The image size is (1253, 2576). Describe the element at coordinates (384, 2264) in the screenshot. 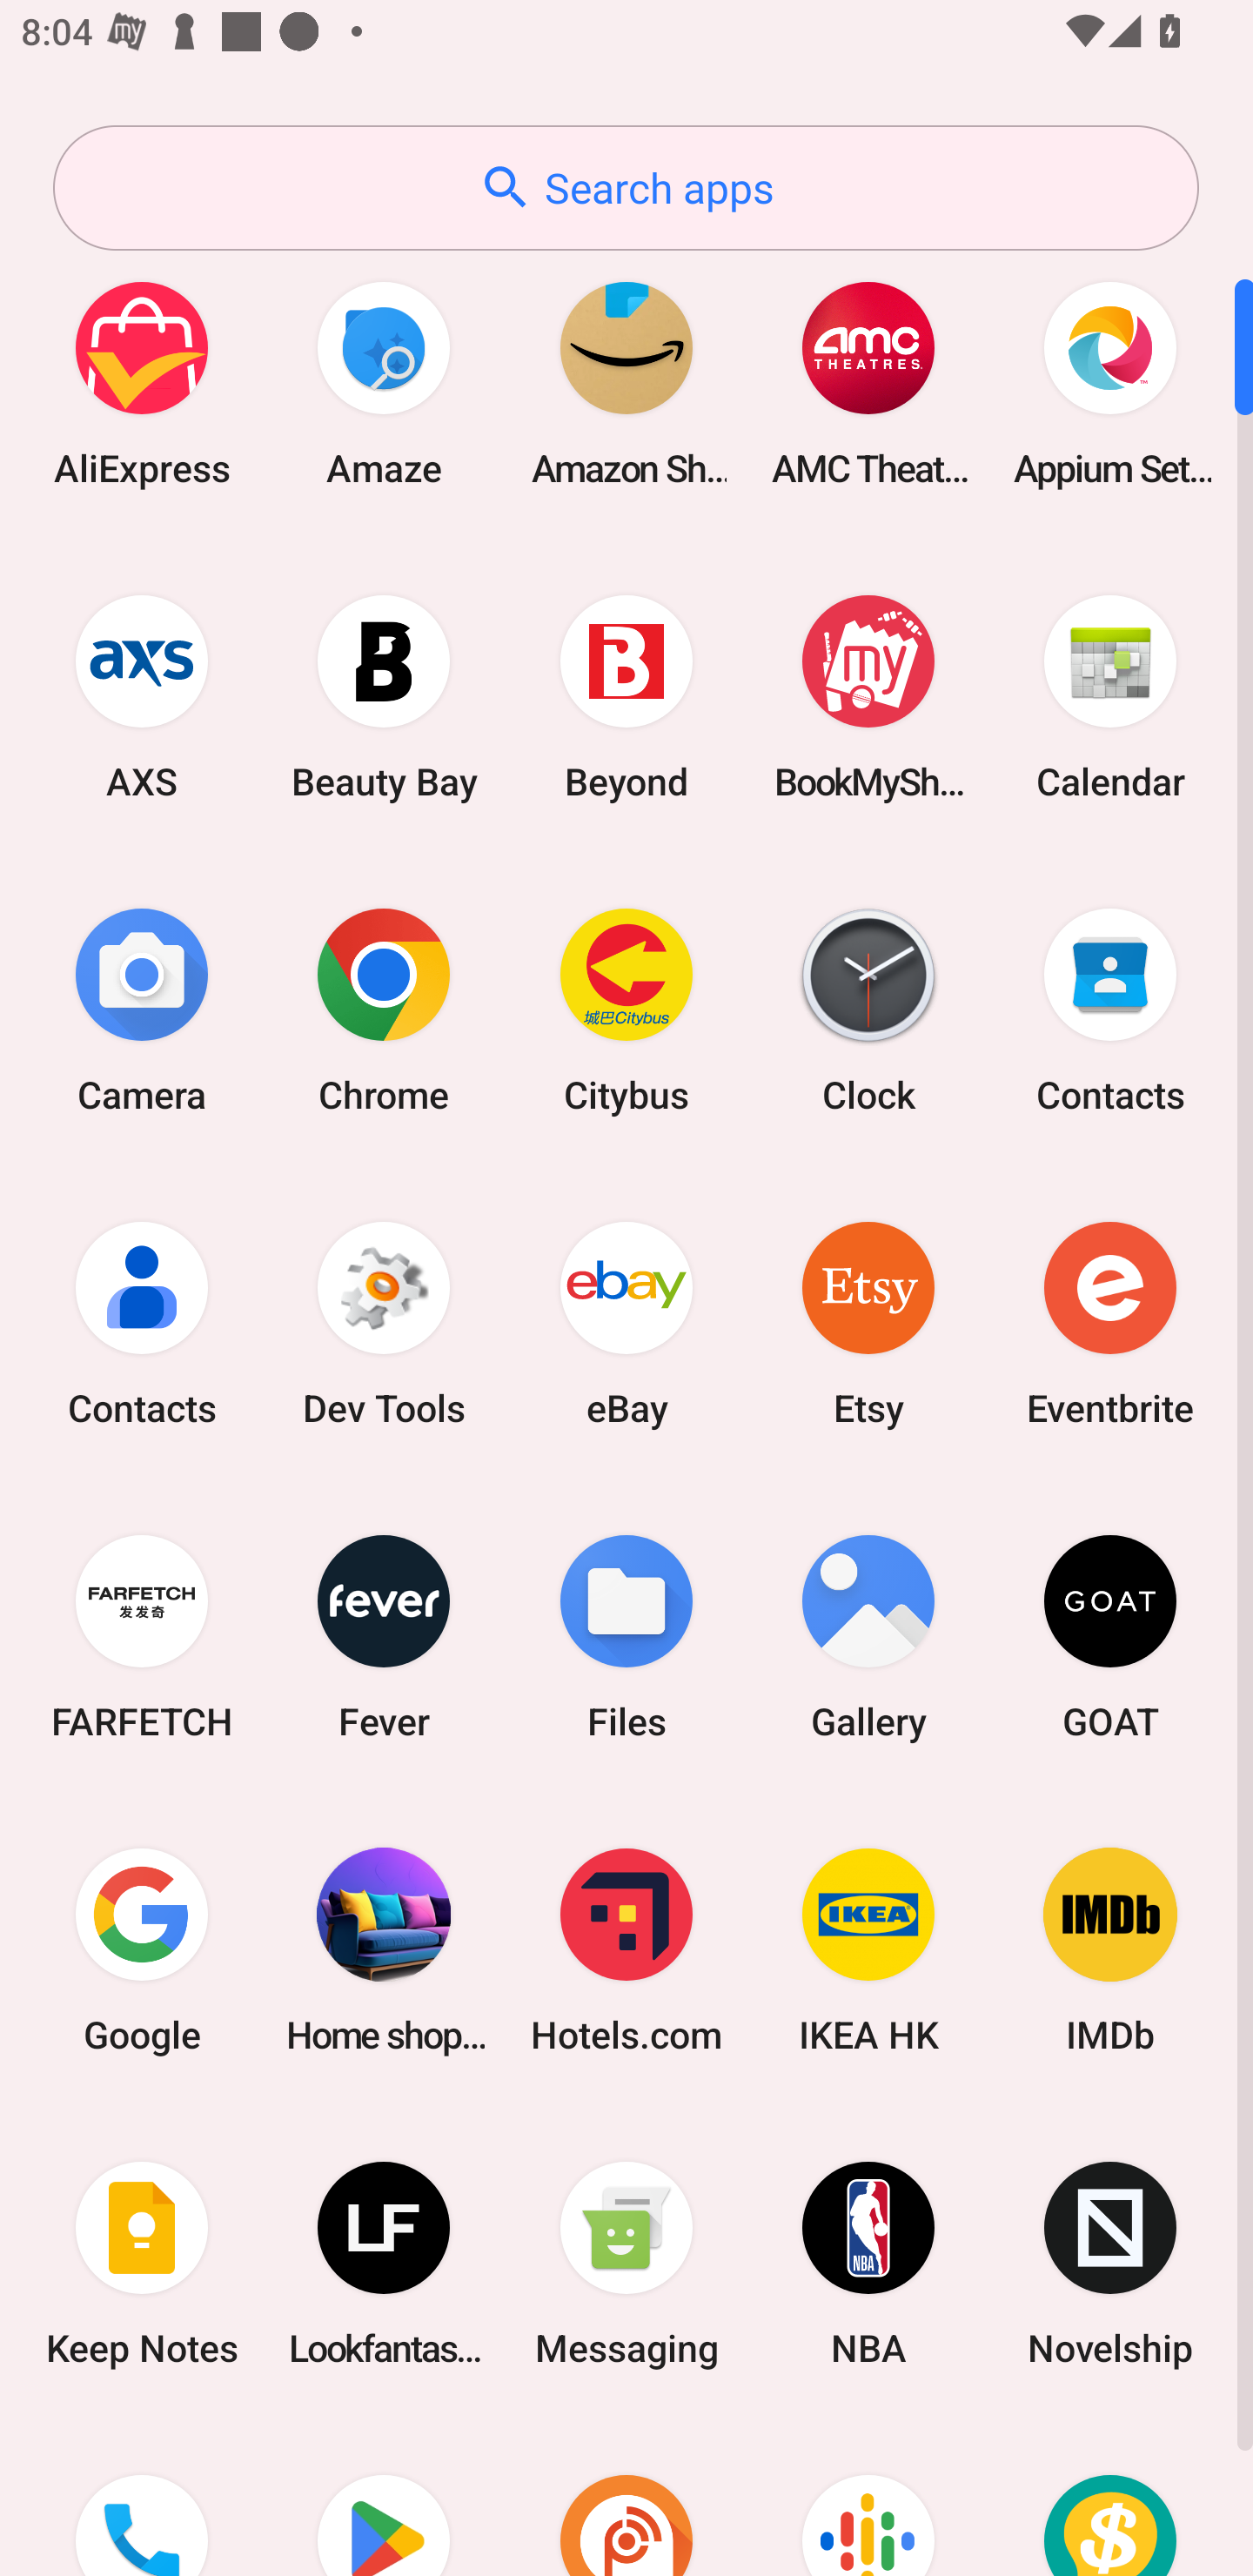

I see `Lookfantastic` at that location.